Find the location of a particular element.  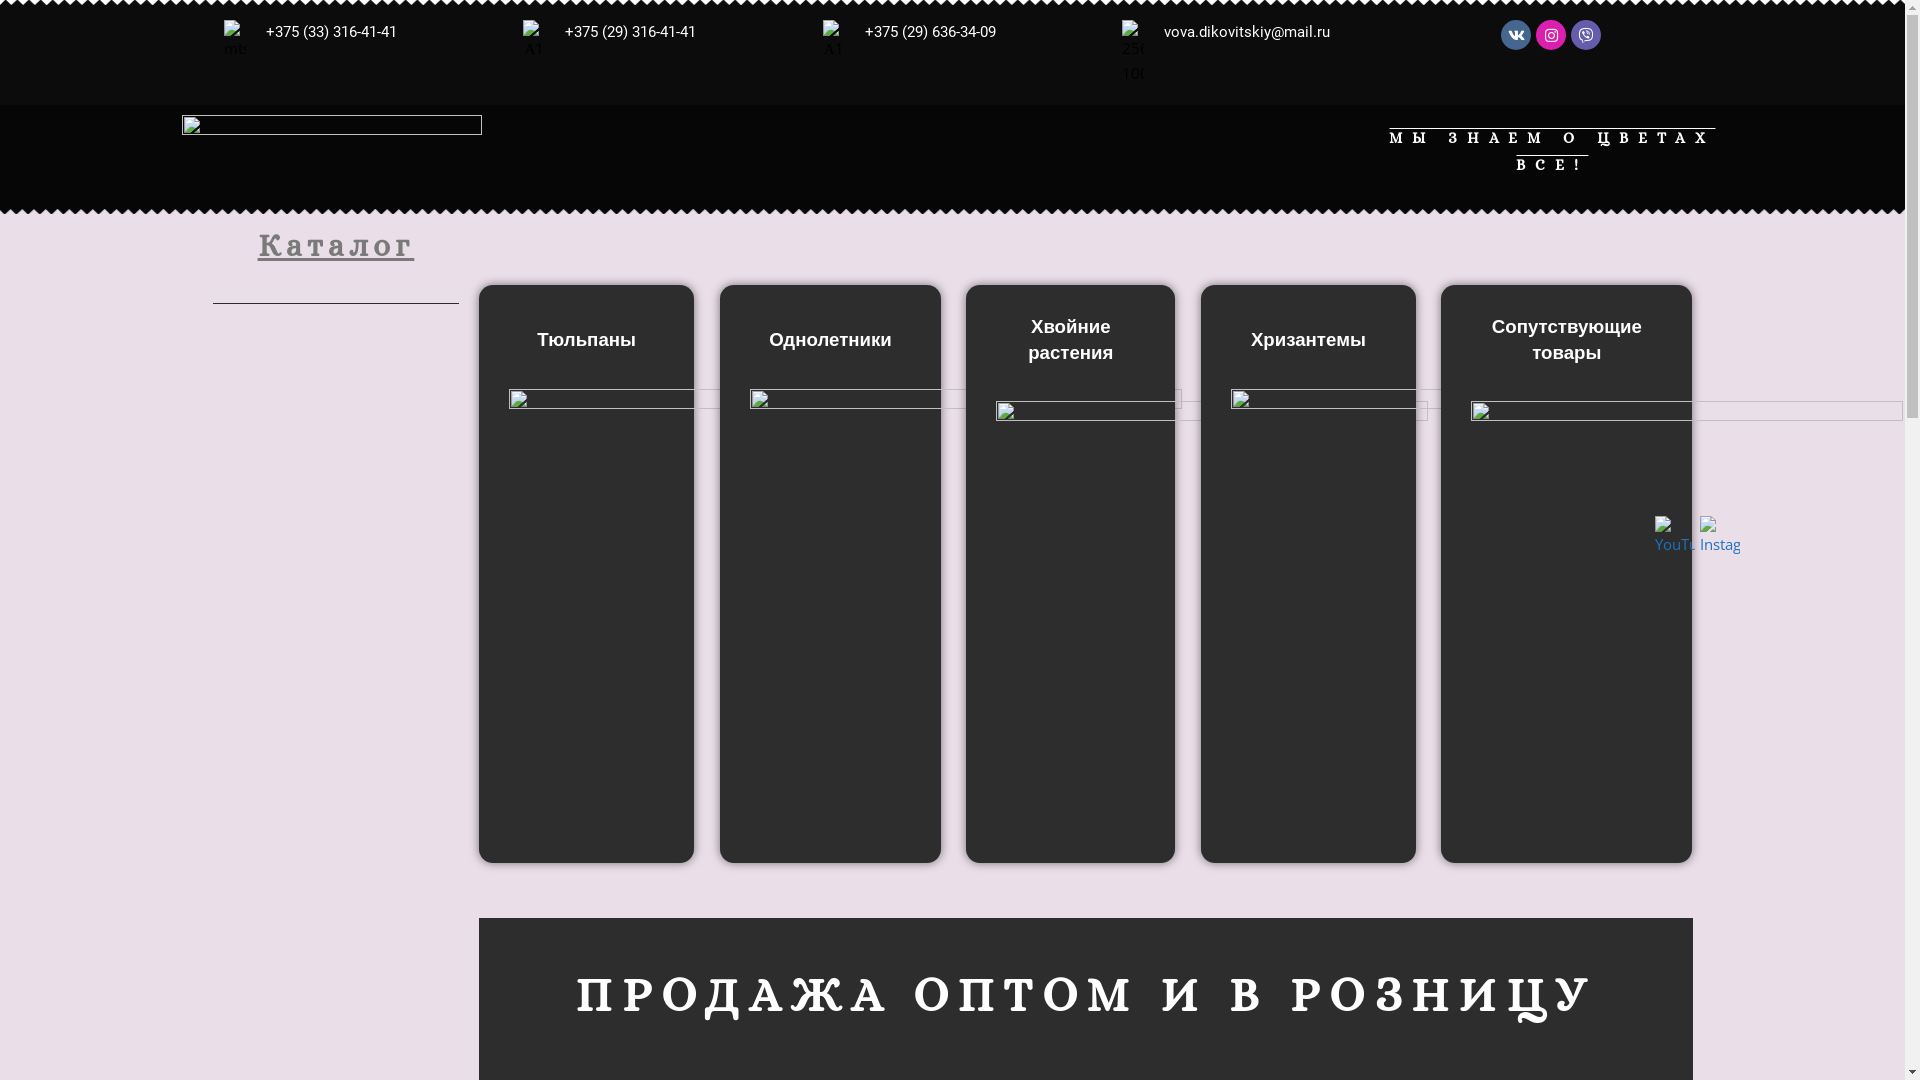

+375 (33) 316-41-41 is located at coordinates (332, 32).